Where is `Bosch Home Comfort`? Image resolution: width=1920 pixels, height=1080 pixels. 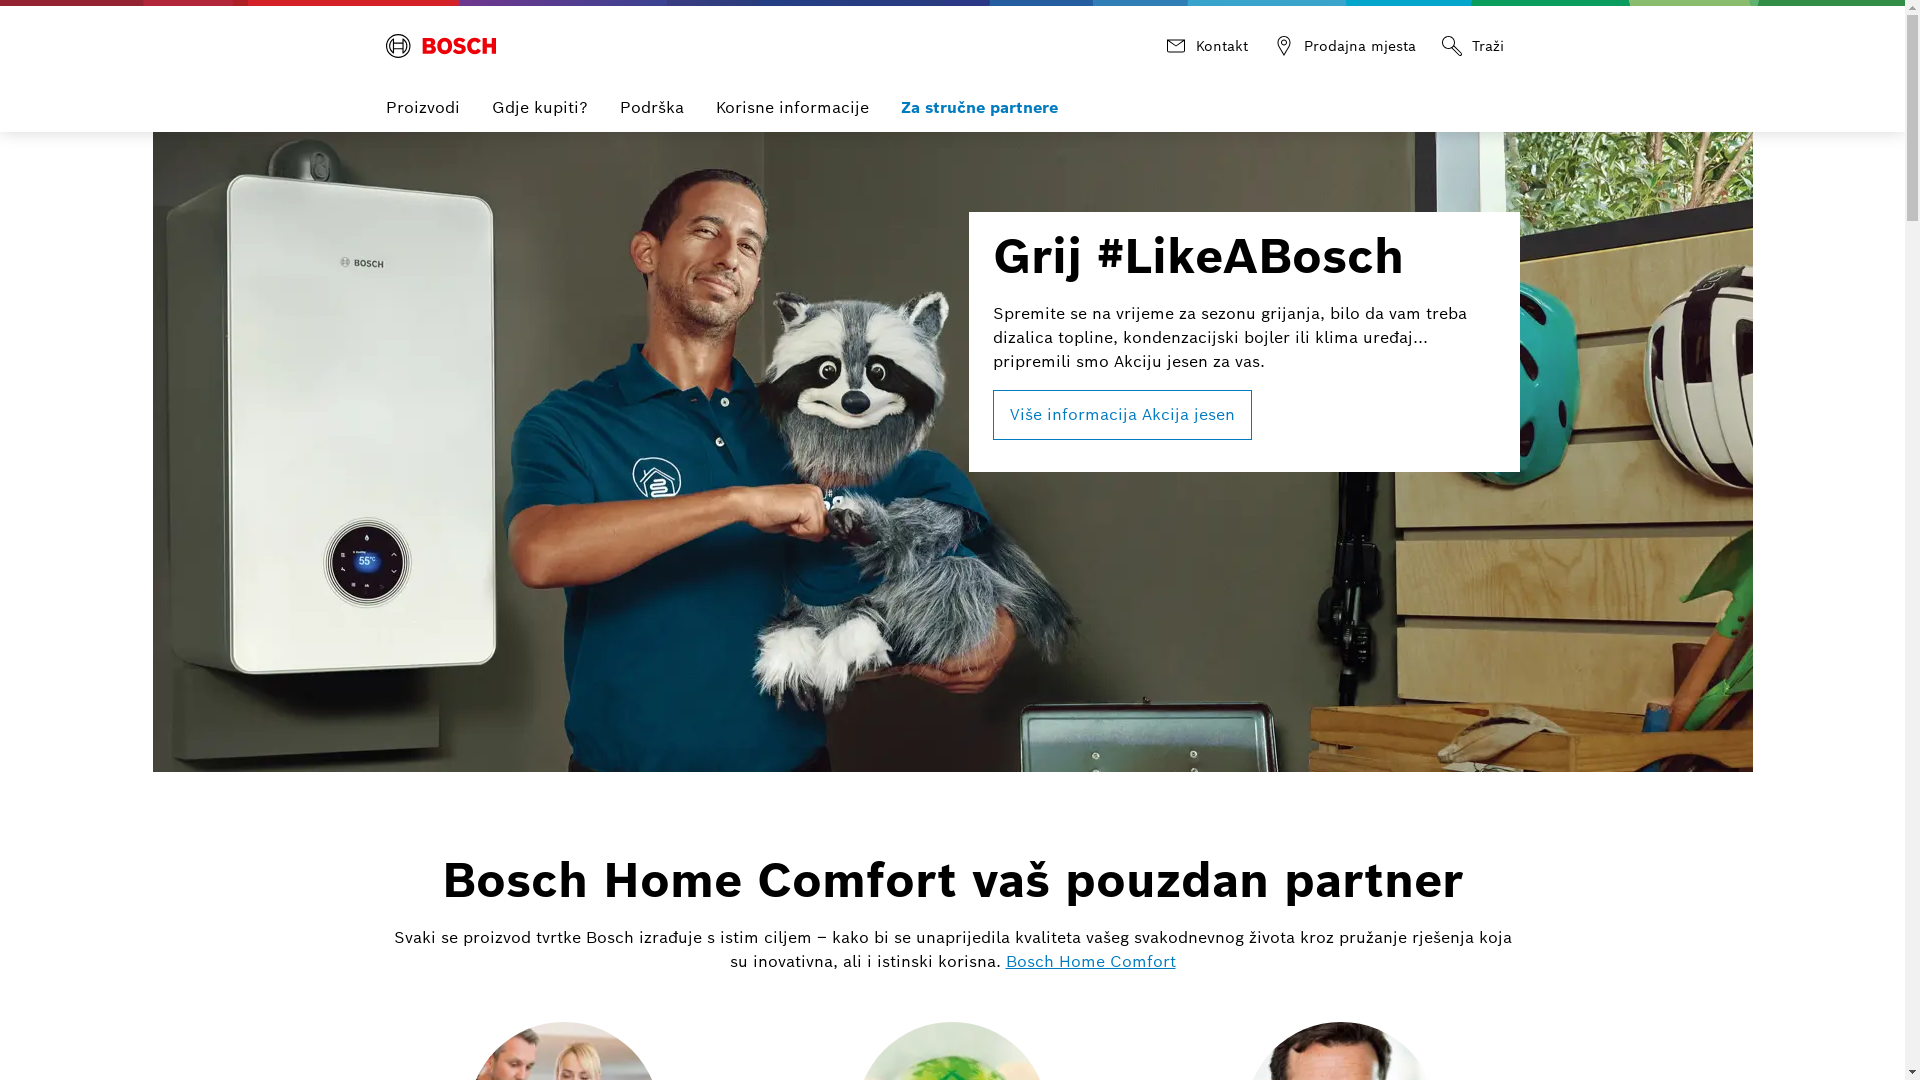
Bosch Home Comfort is located at coordinates (1091, 962).